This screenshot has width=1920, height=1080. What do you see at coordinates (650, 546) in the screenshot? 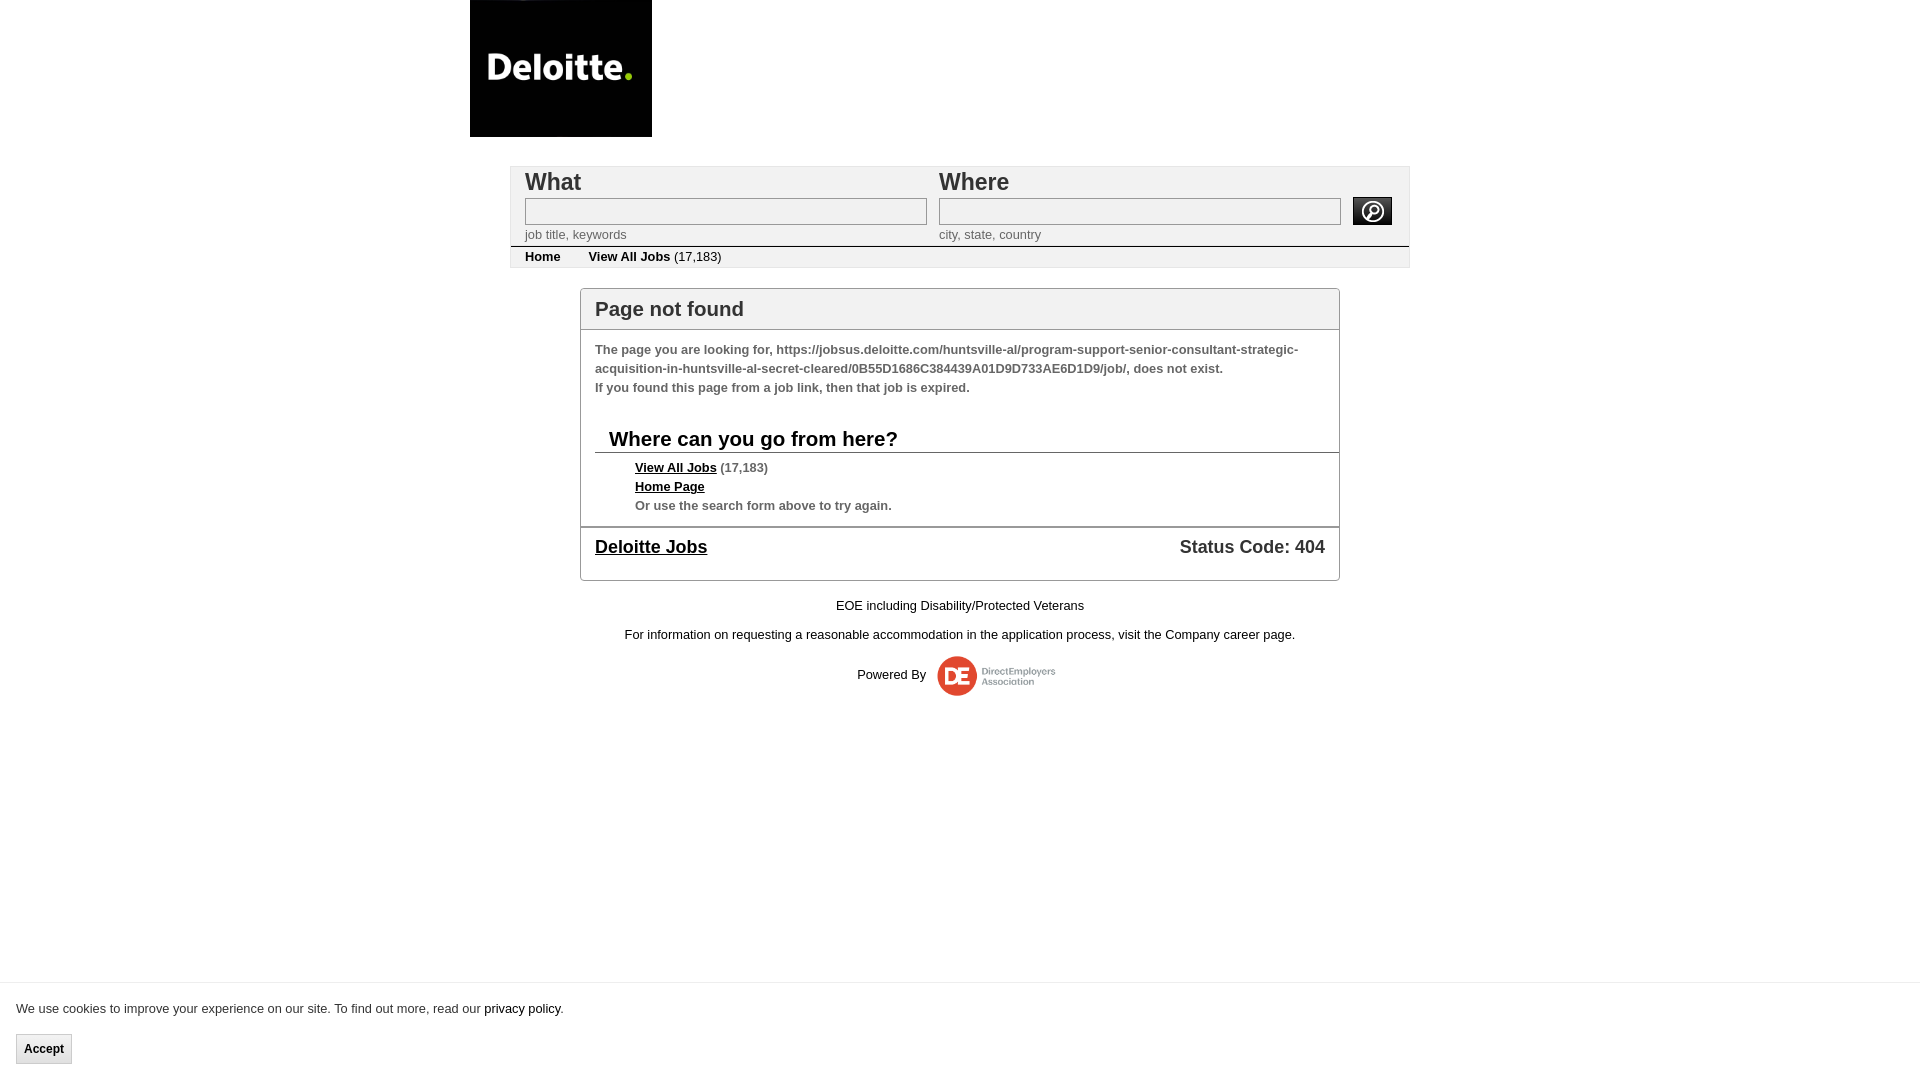
I see `Deloitte Jobs` at bounding box center [650, 546].